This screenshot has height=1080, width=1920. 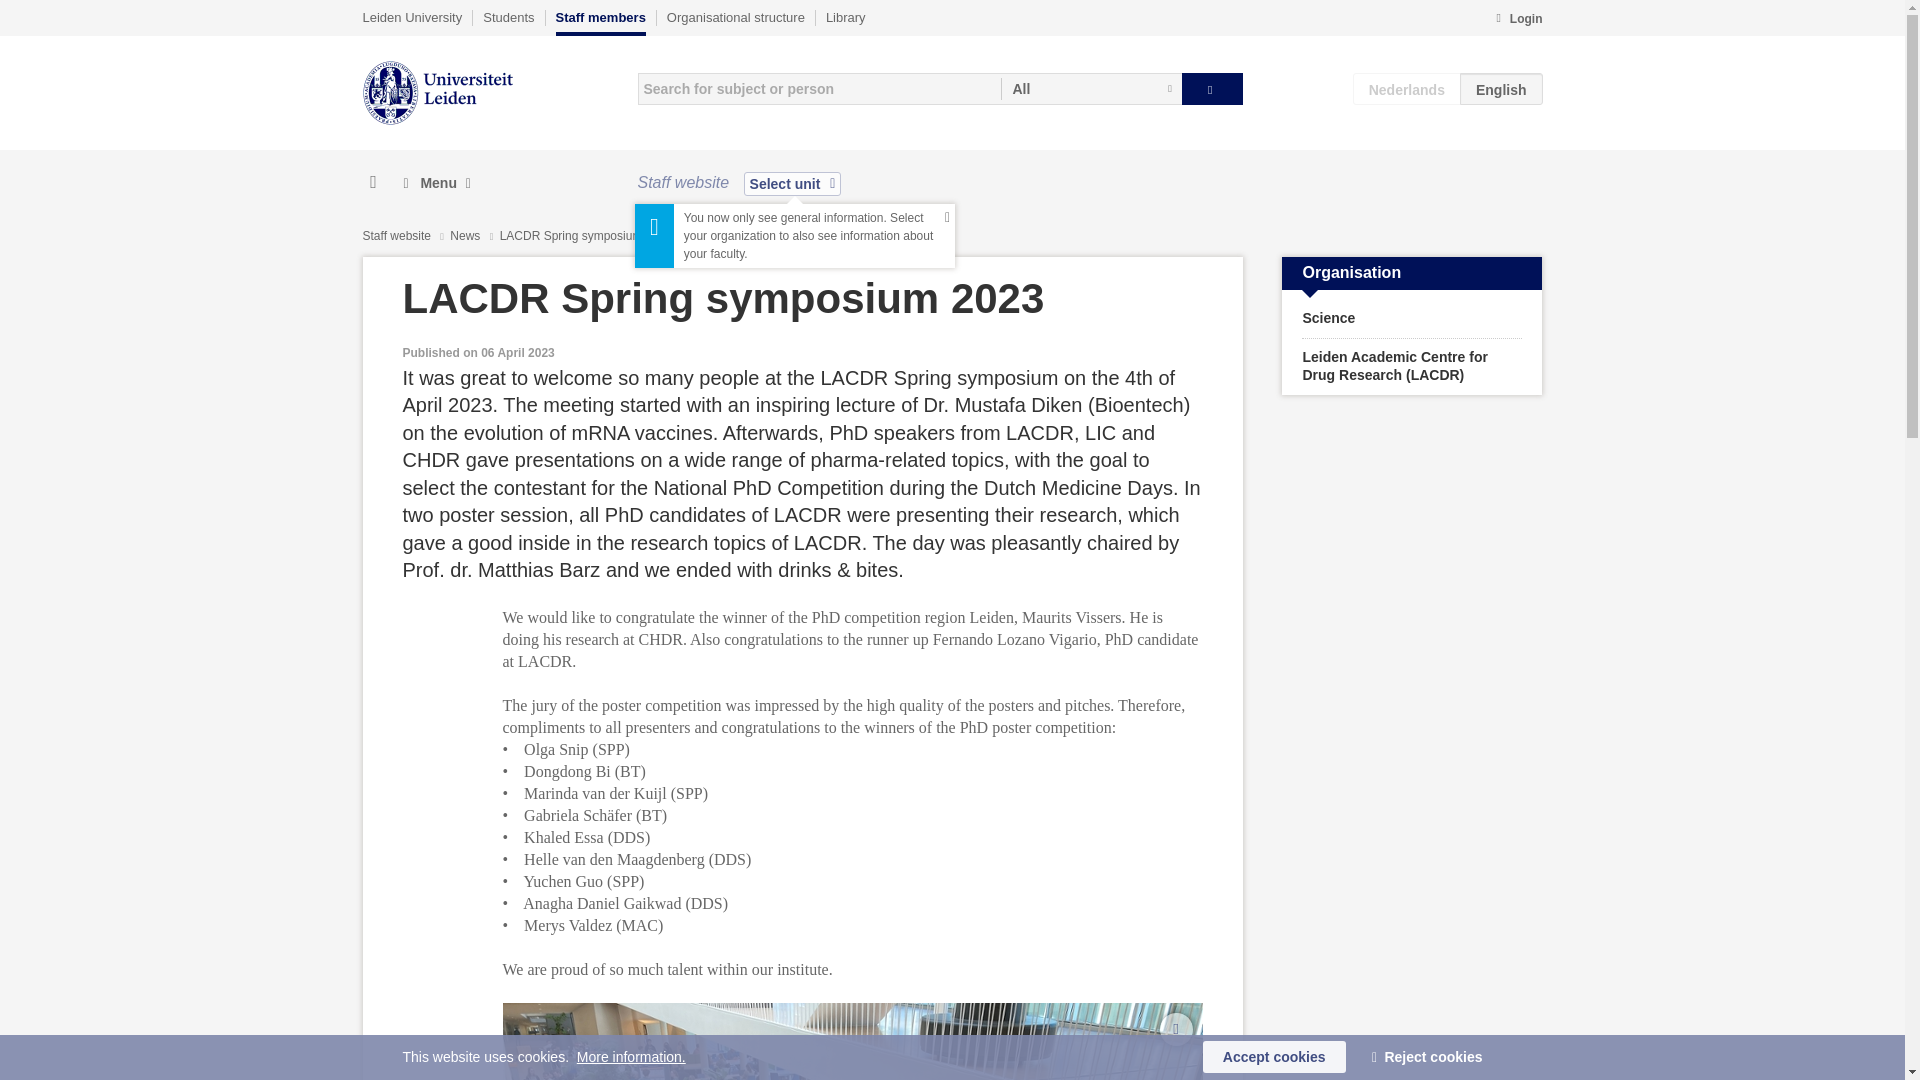 I want to click on Students, so click(x=508, y=17).